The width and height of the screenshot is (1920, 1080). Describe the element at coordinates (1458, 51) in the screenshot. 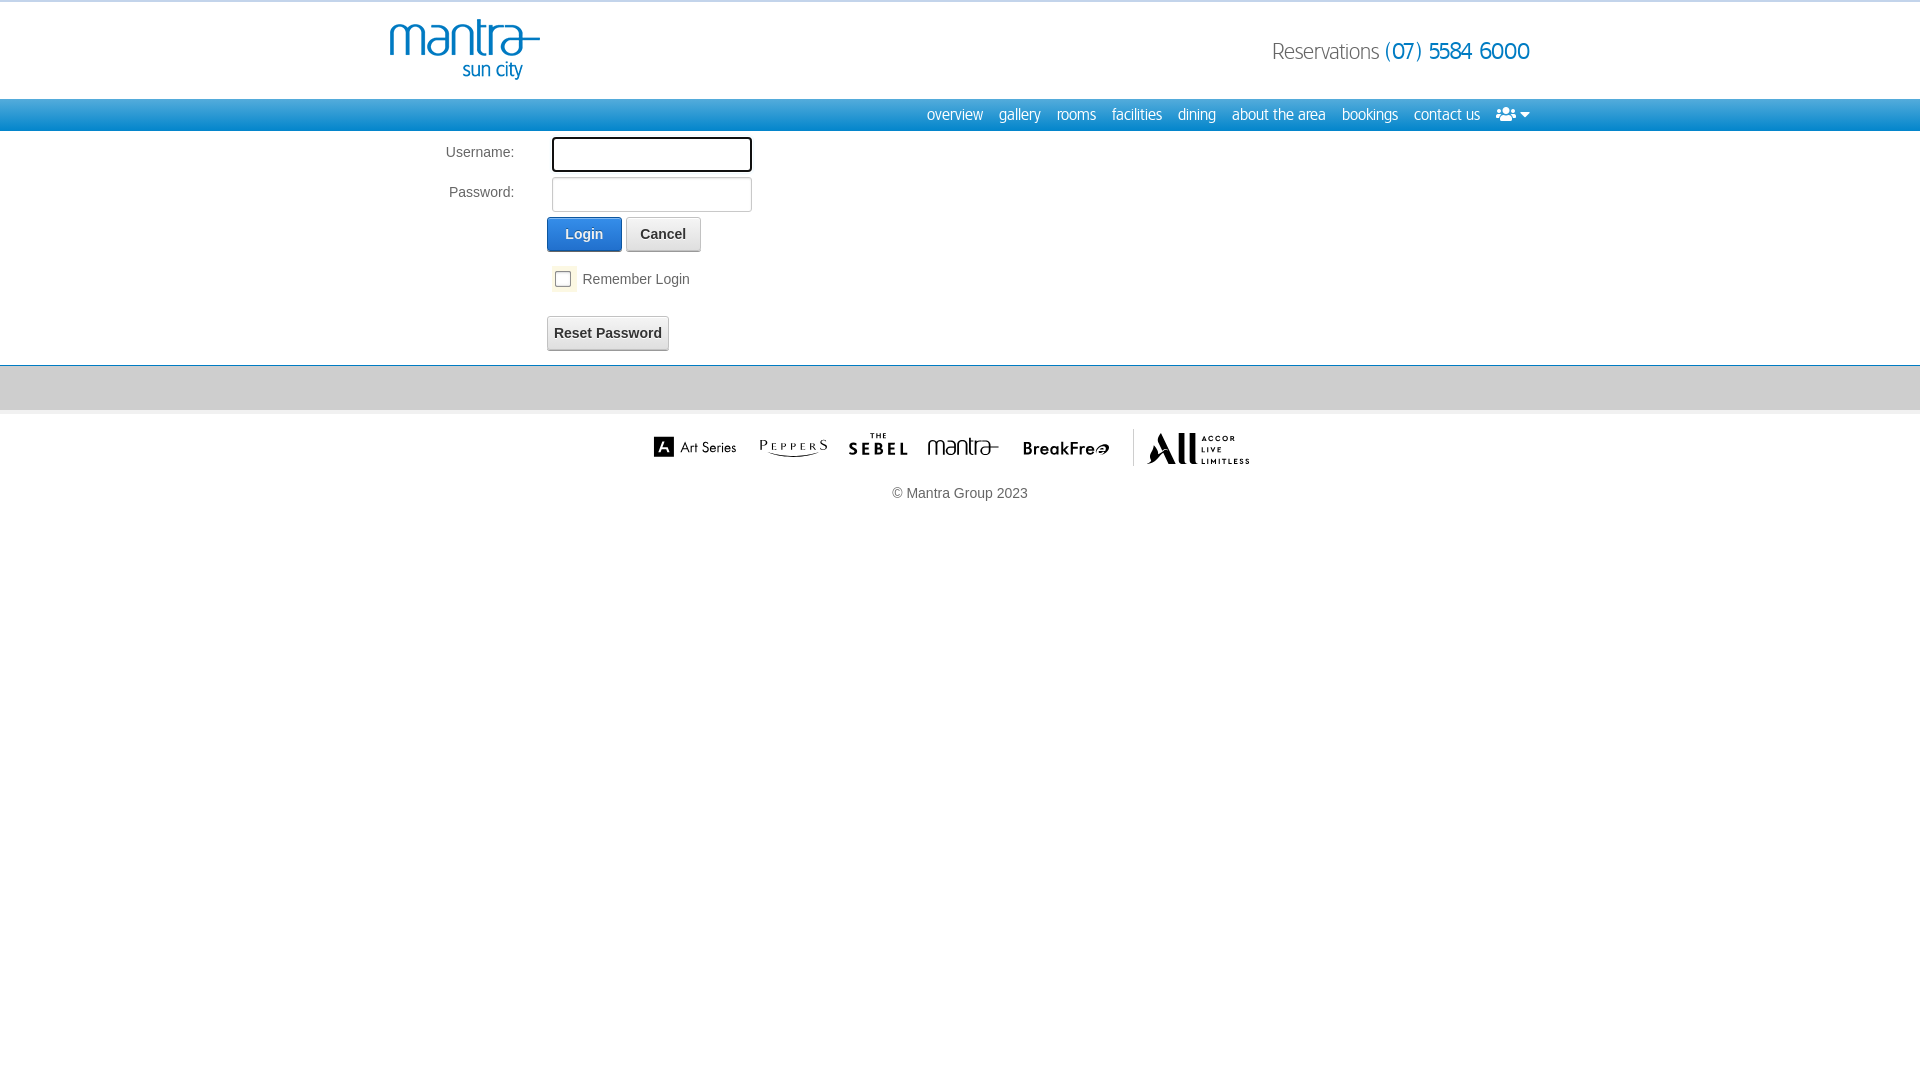

I see `(07) 5584 6000` at that location.